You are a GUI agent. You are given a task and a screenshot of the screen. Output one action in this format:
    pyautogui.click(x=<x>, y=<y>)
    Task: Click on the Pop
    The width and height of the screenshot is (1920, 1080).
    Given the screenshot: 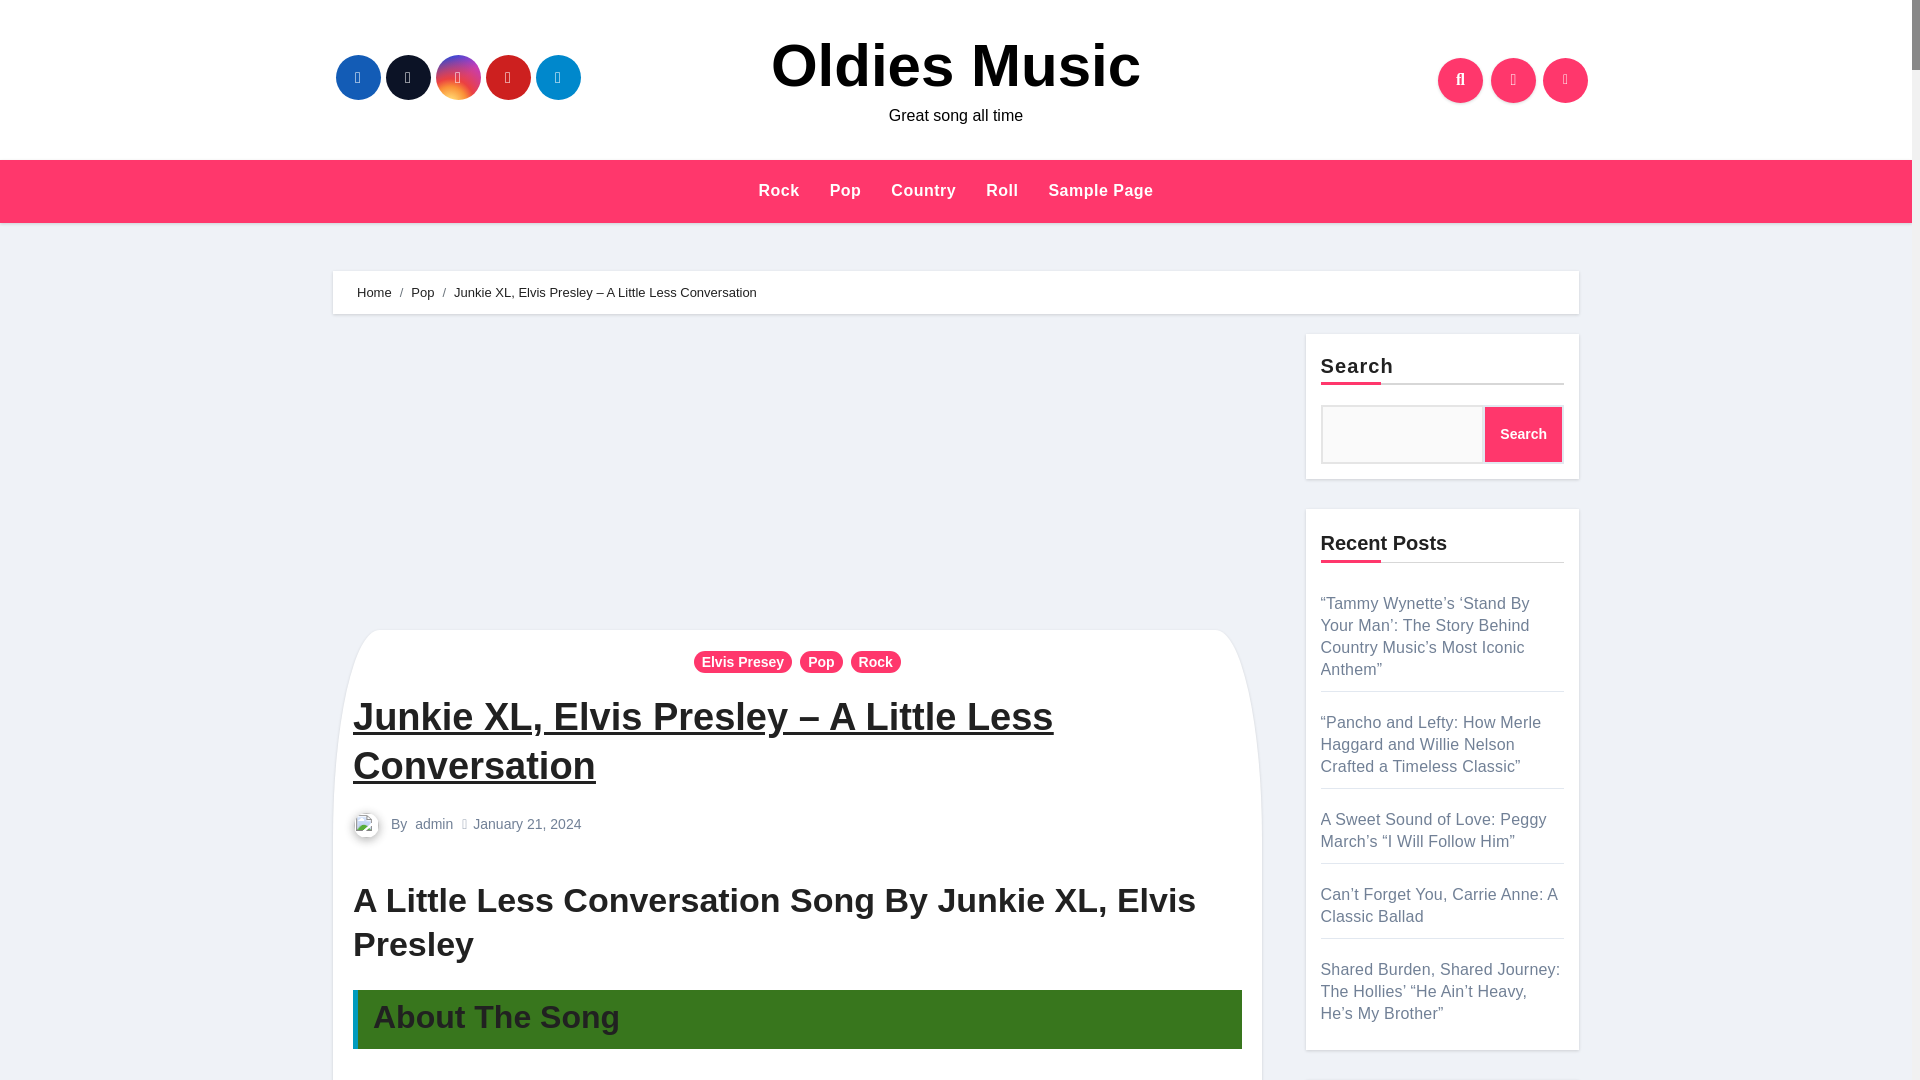 What is the action you would take?
    pyautogui.click(x=846, y=190)
    